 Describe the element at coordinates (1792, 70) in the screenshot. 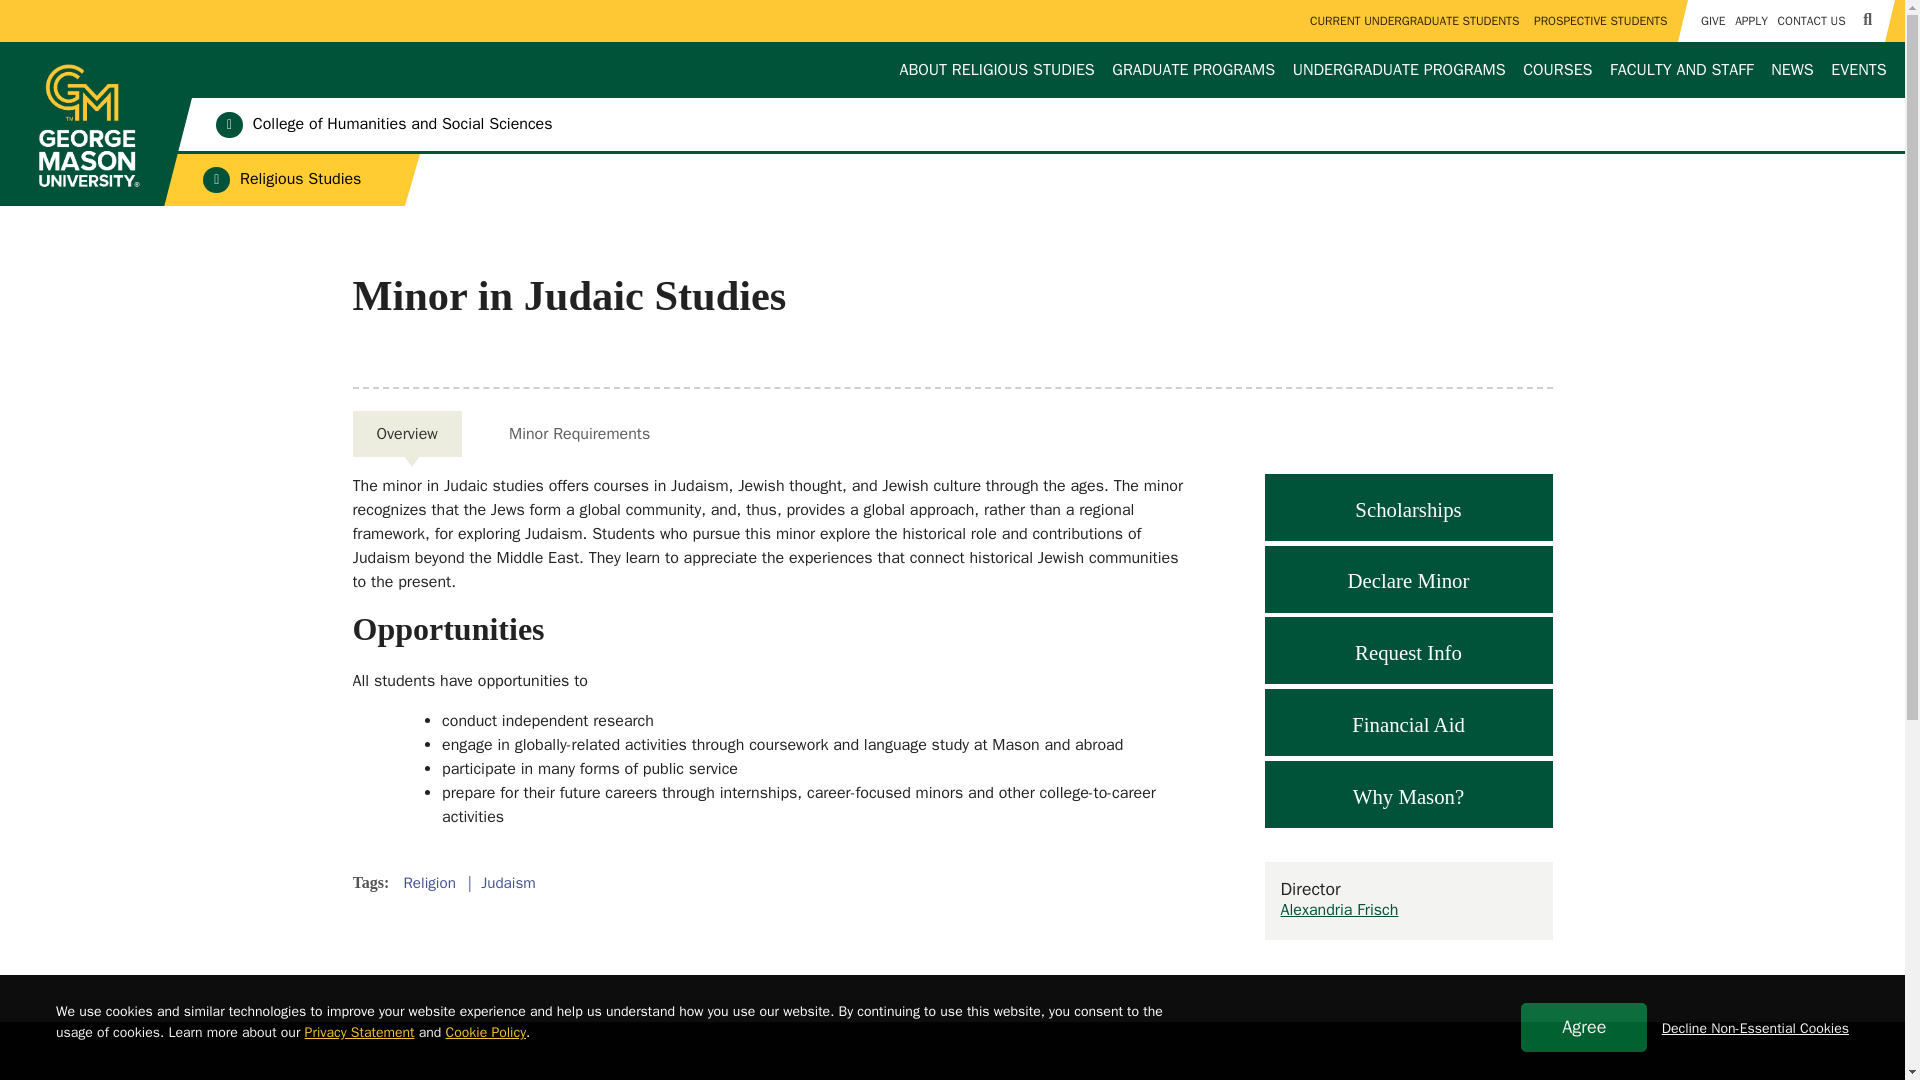

I see `News` at that location.